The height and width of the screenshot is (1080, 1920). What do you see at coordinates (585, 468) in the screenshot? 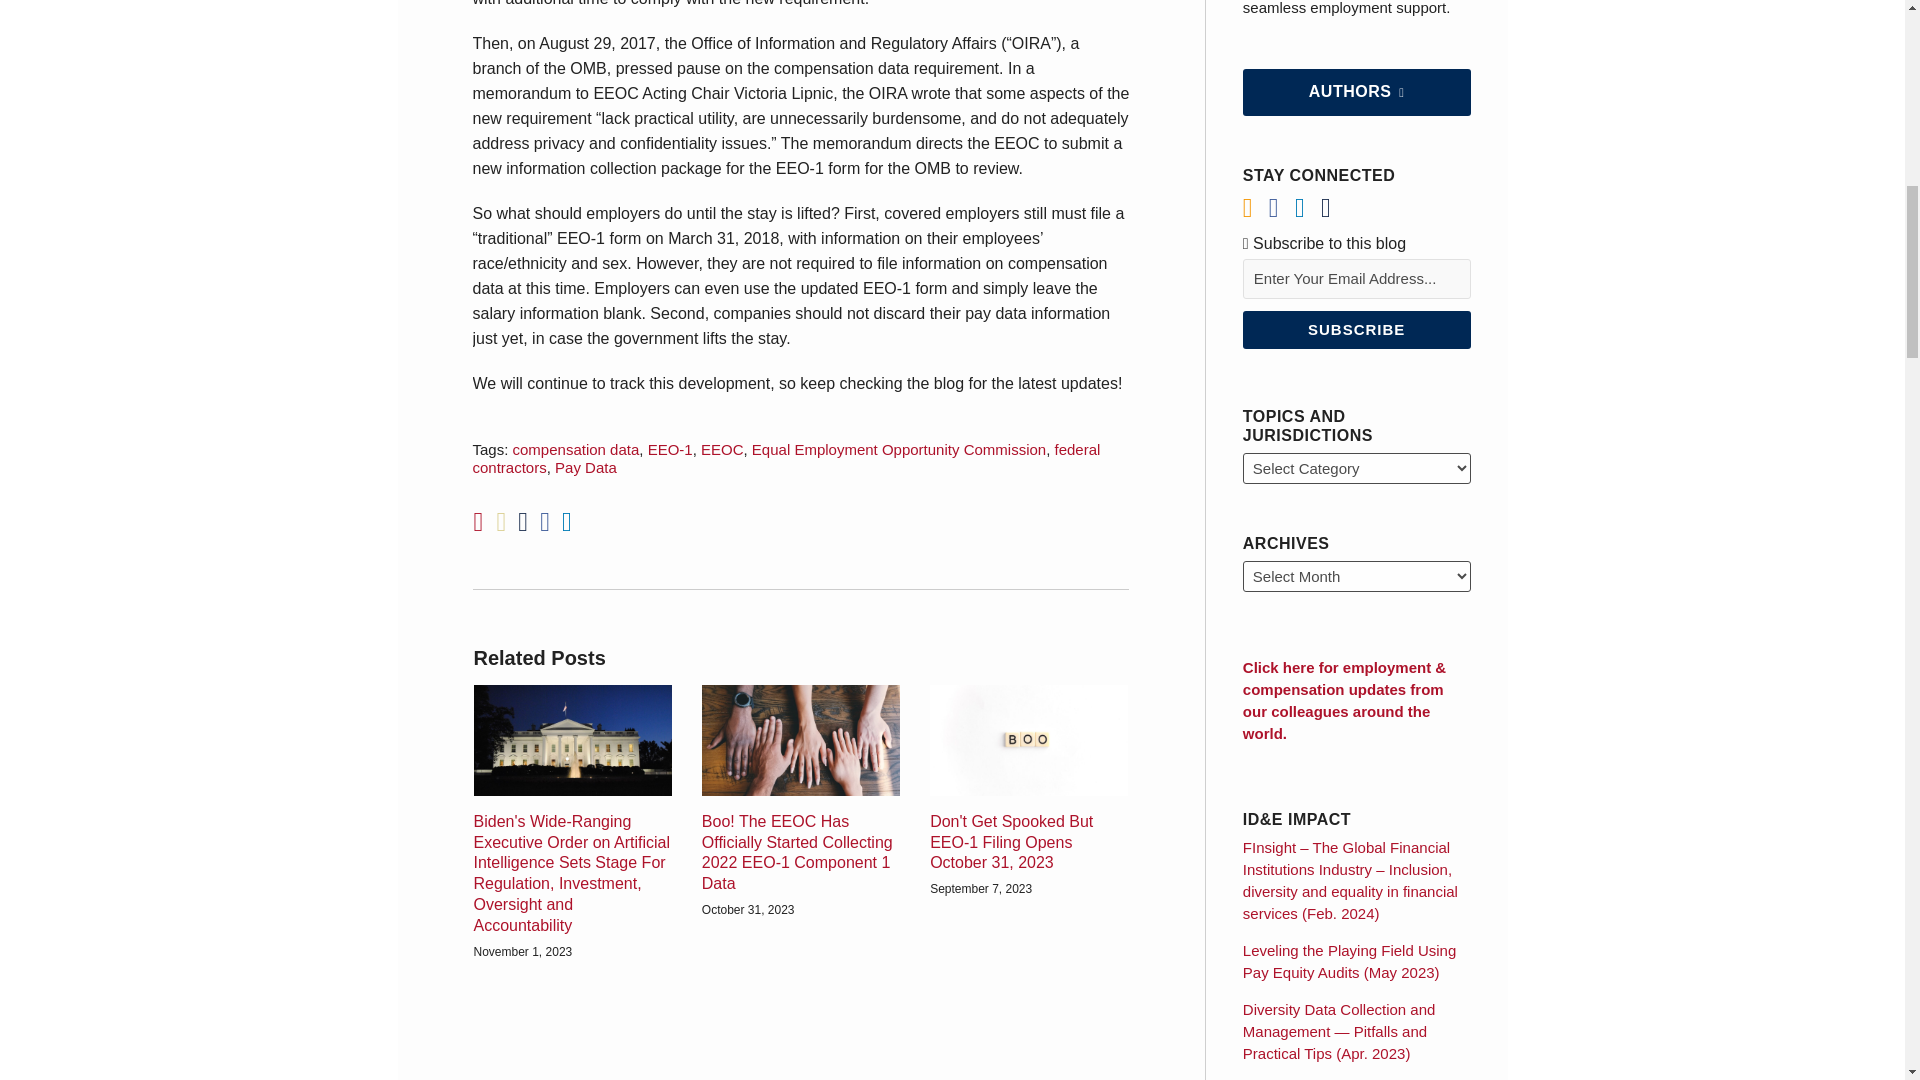
I see `Pay Data` at bounding box center [585, 468].